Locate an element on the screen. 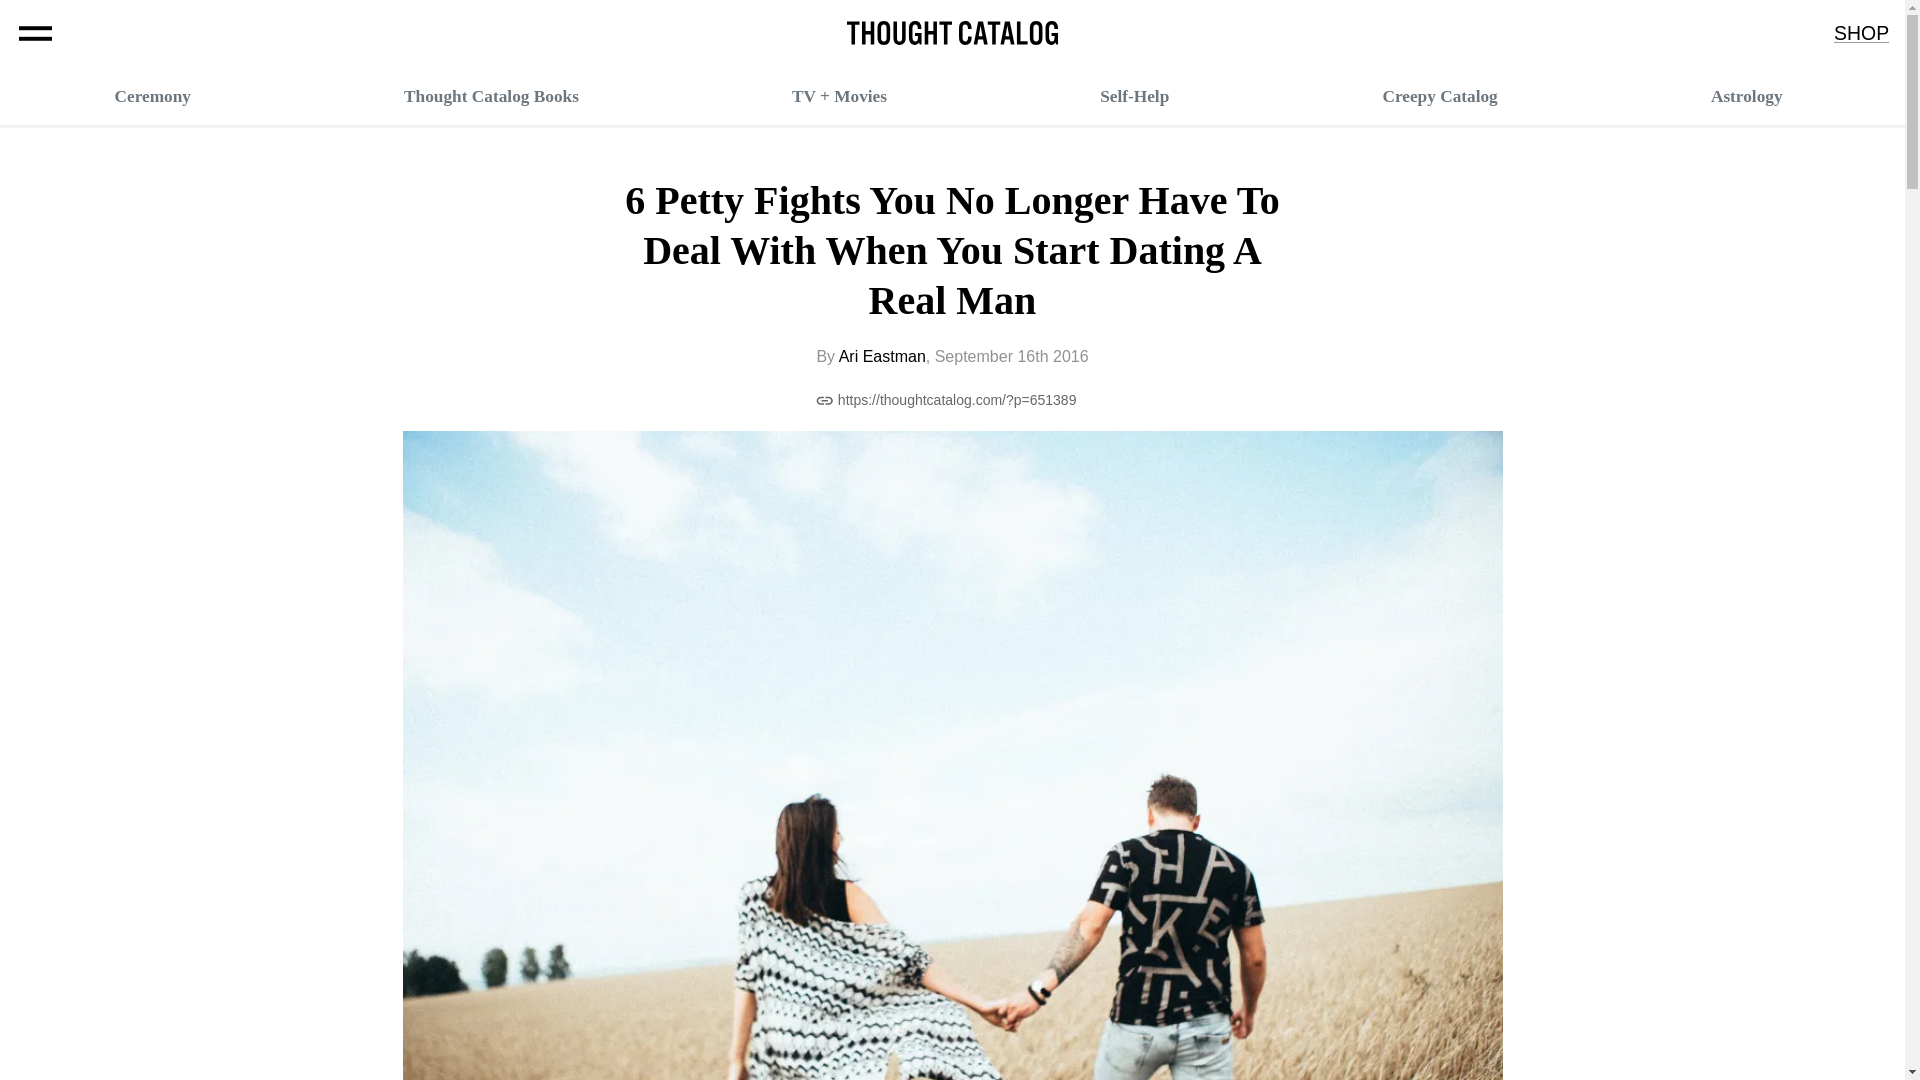 This screenshot has height=1080, width=1920. Ceremony is located at coordinates (152, 96).